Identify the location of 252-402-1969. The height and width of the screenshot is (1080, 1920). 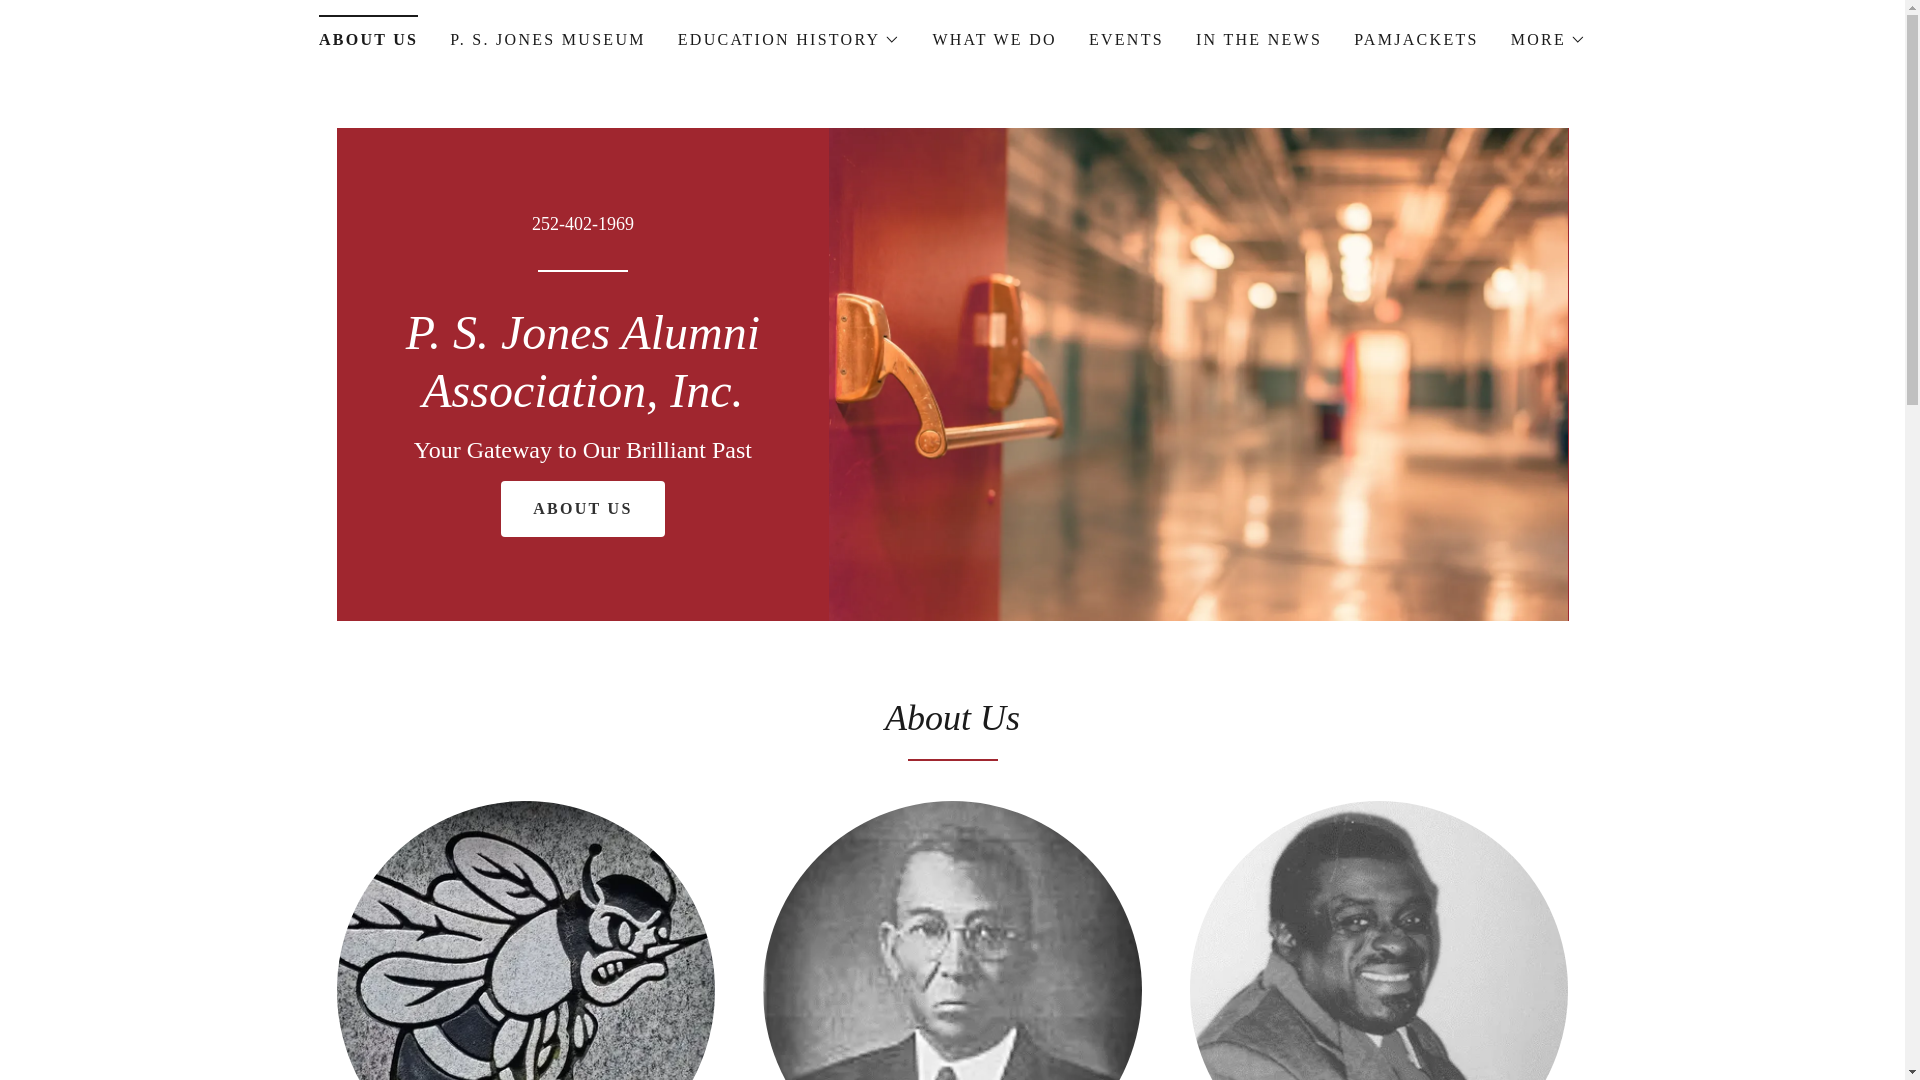
(582, 224).